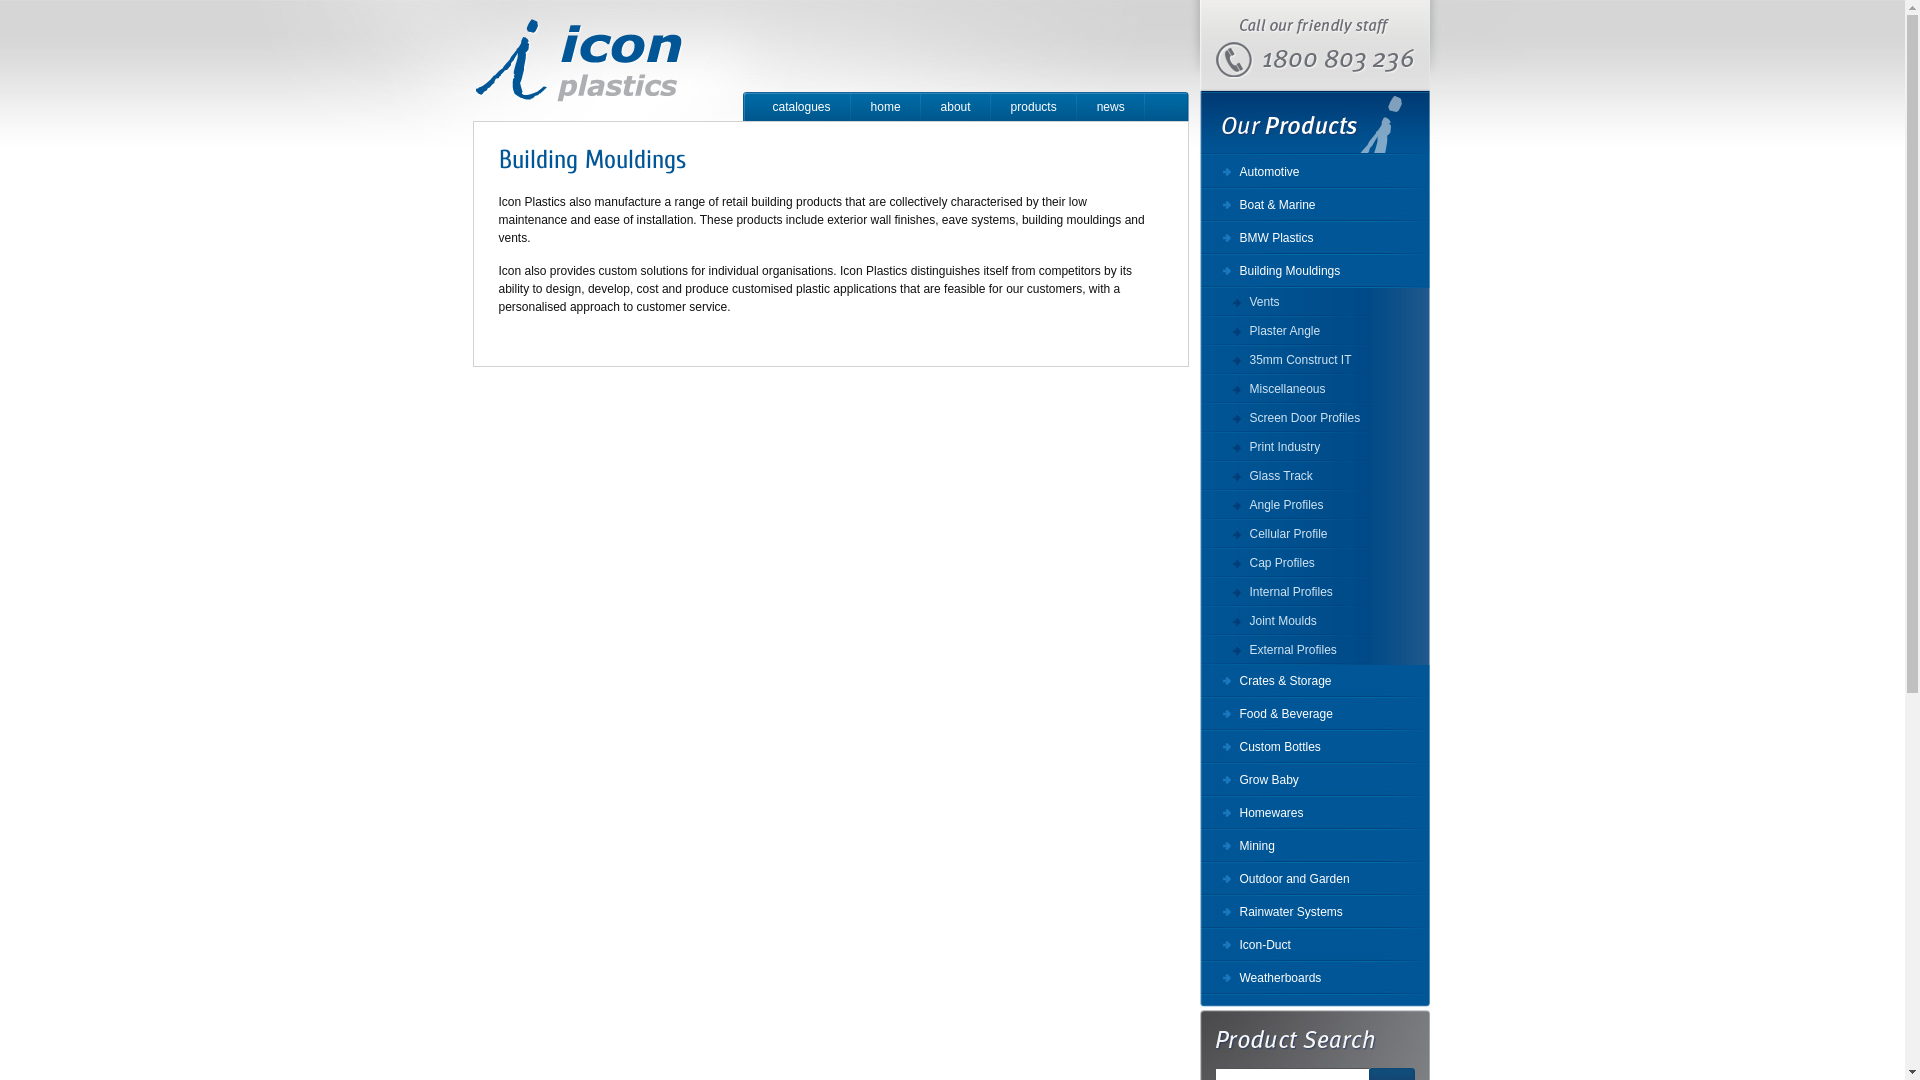 This screenshot has width=1920, height=1080. I want to click on news, so click(1111, 108).